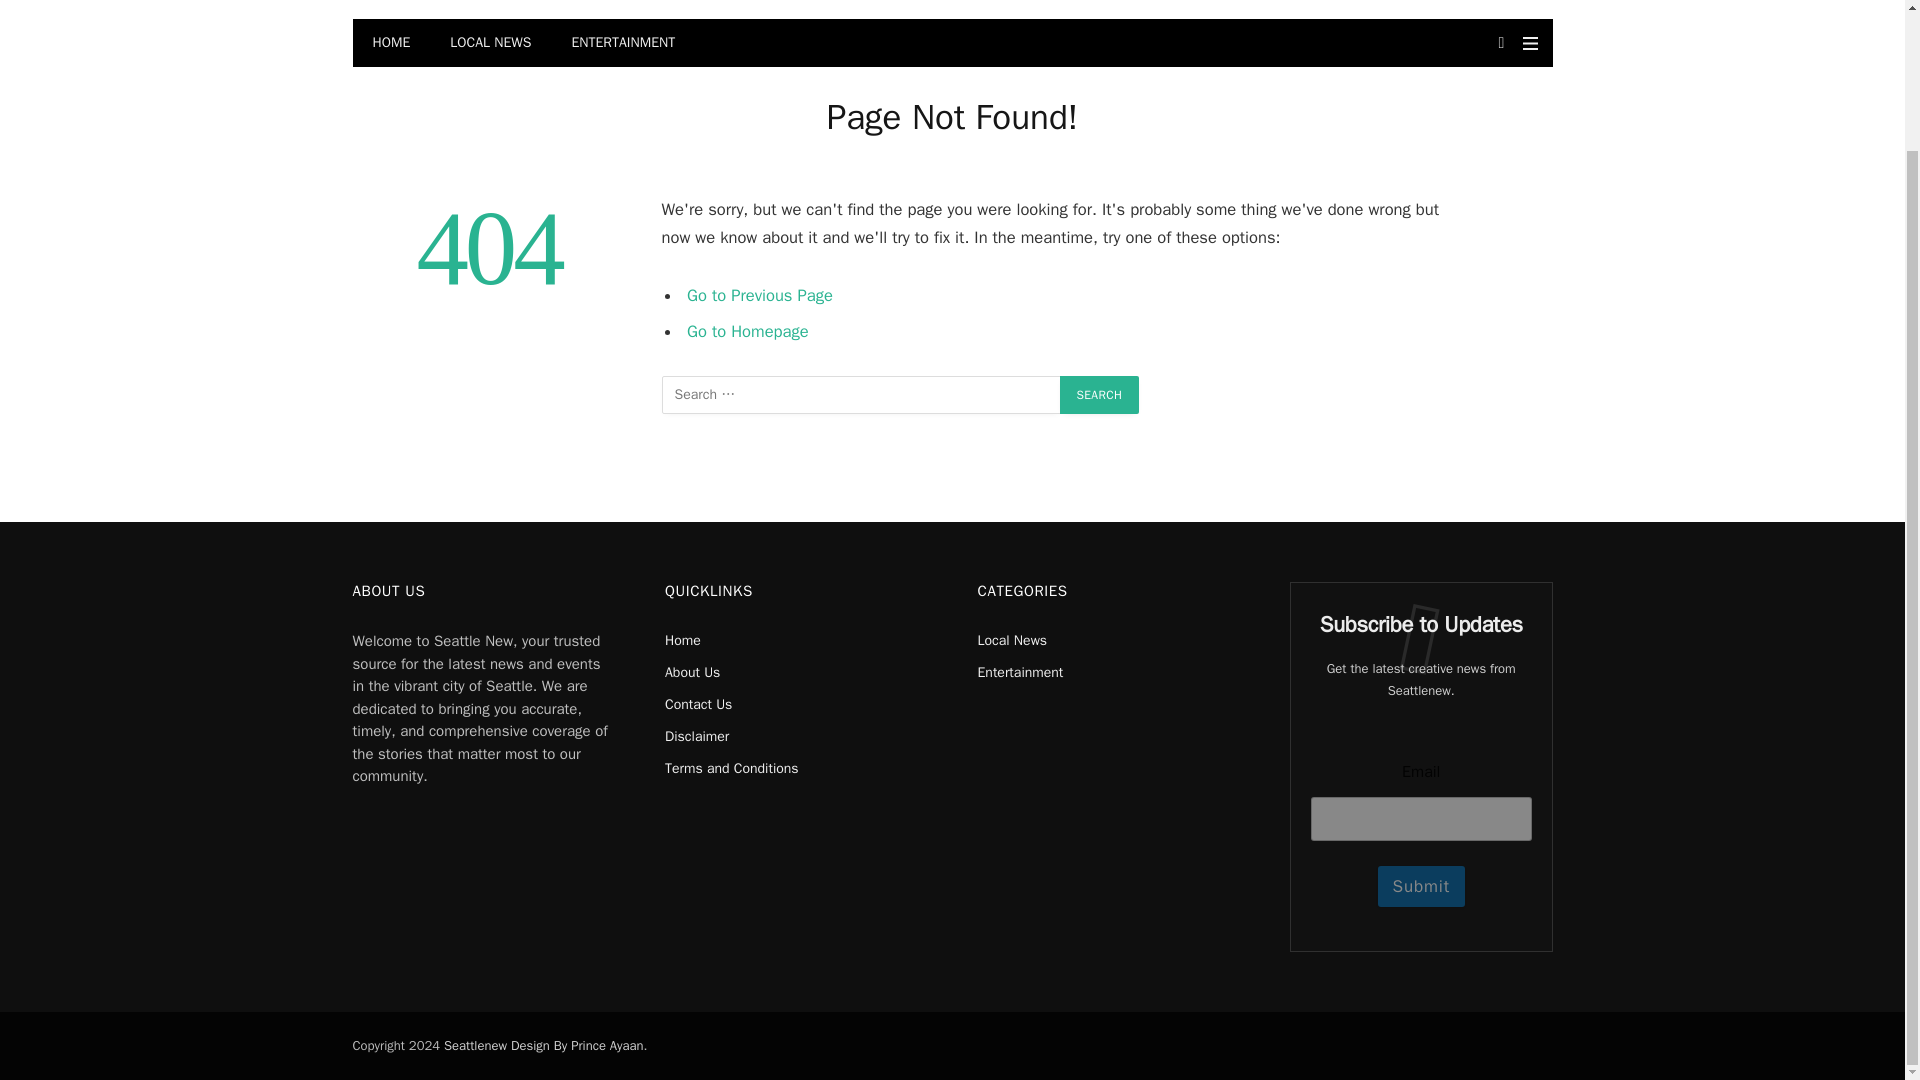 The width and height of the screenshot is (1920, 1080). I want to click on Disclaimer, so click(696, 736).